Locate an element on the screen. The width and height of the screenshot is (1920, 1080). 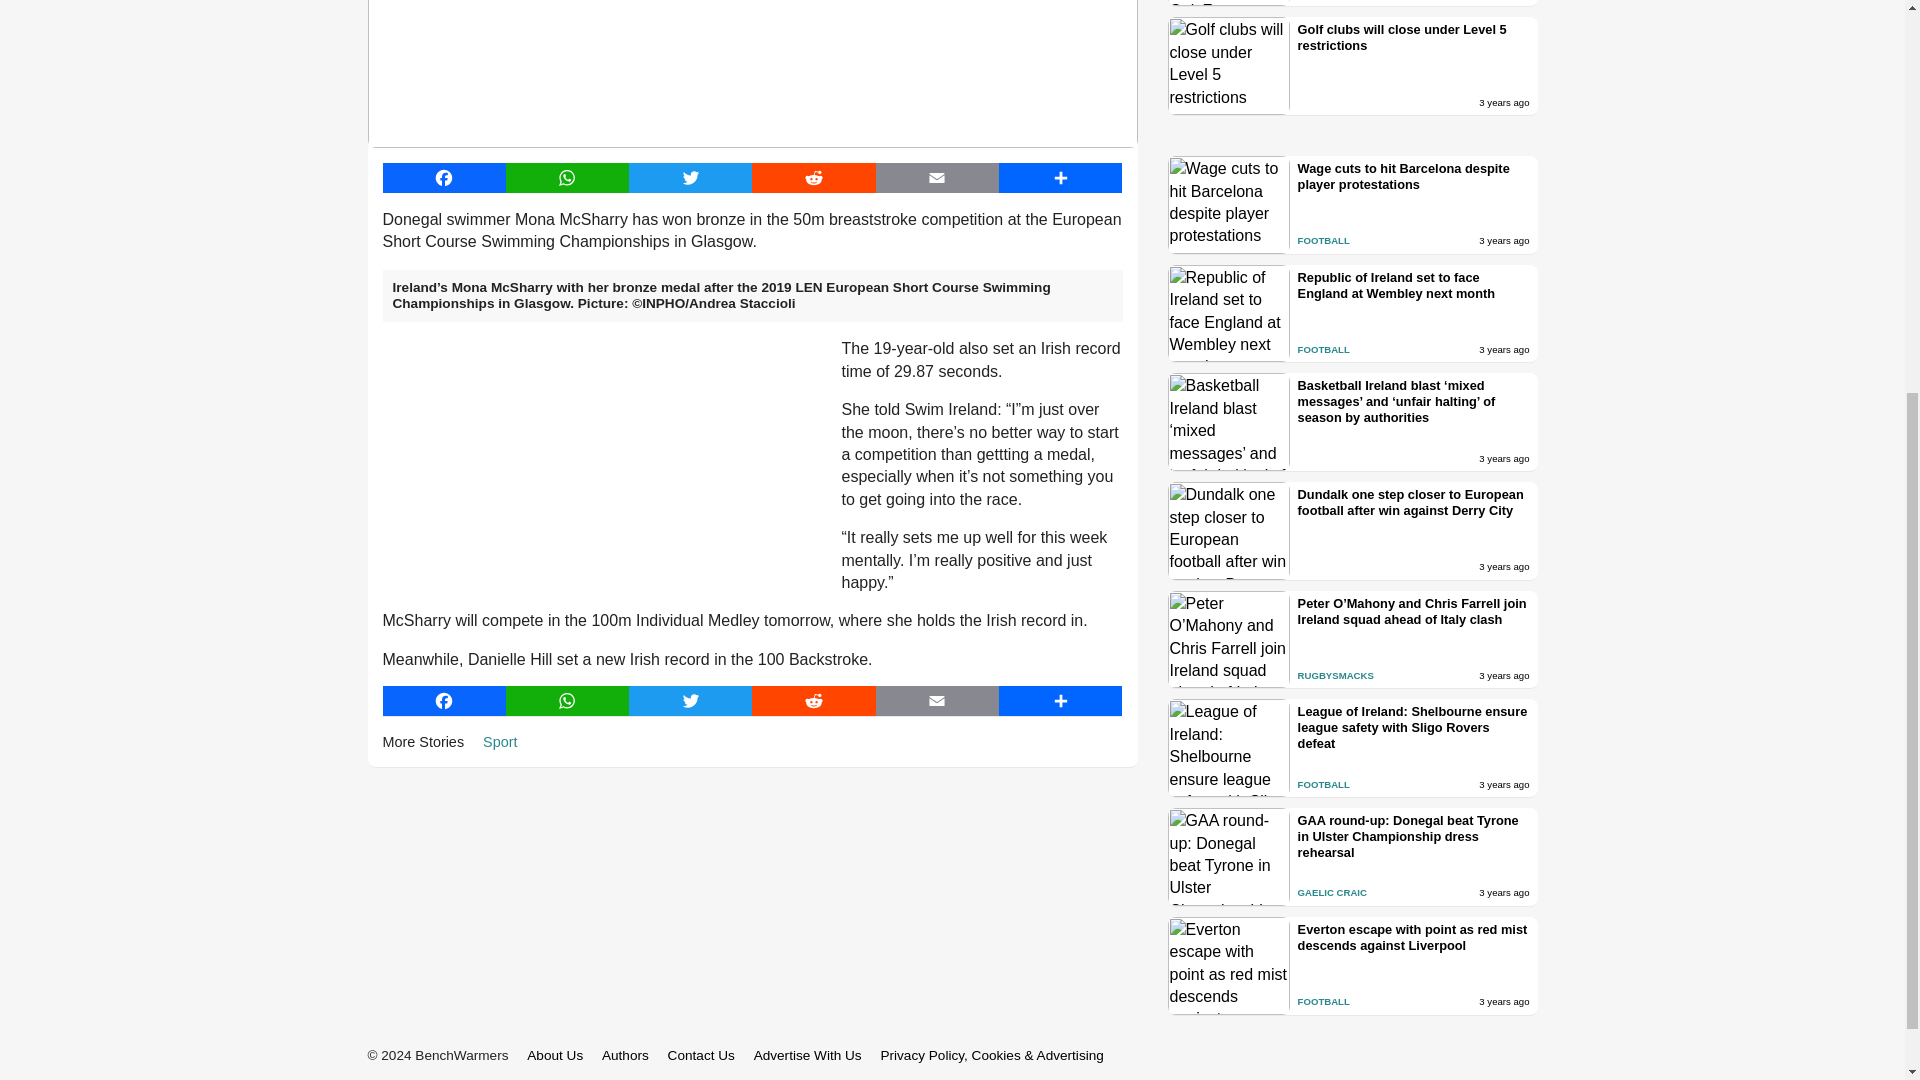
Golf clubs will close under Level 5 restrictions is located at coordinates (1414, 38).